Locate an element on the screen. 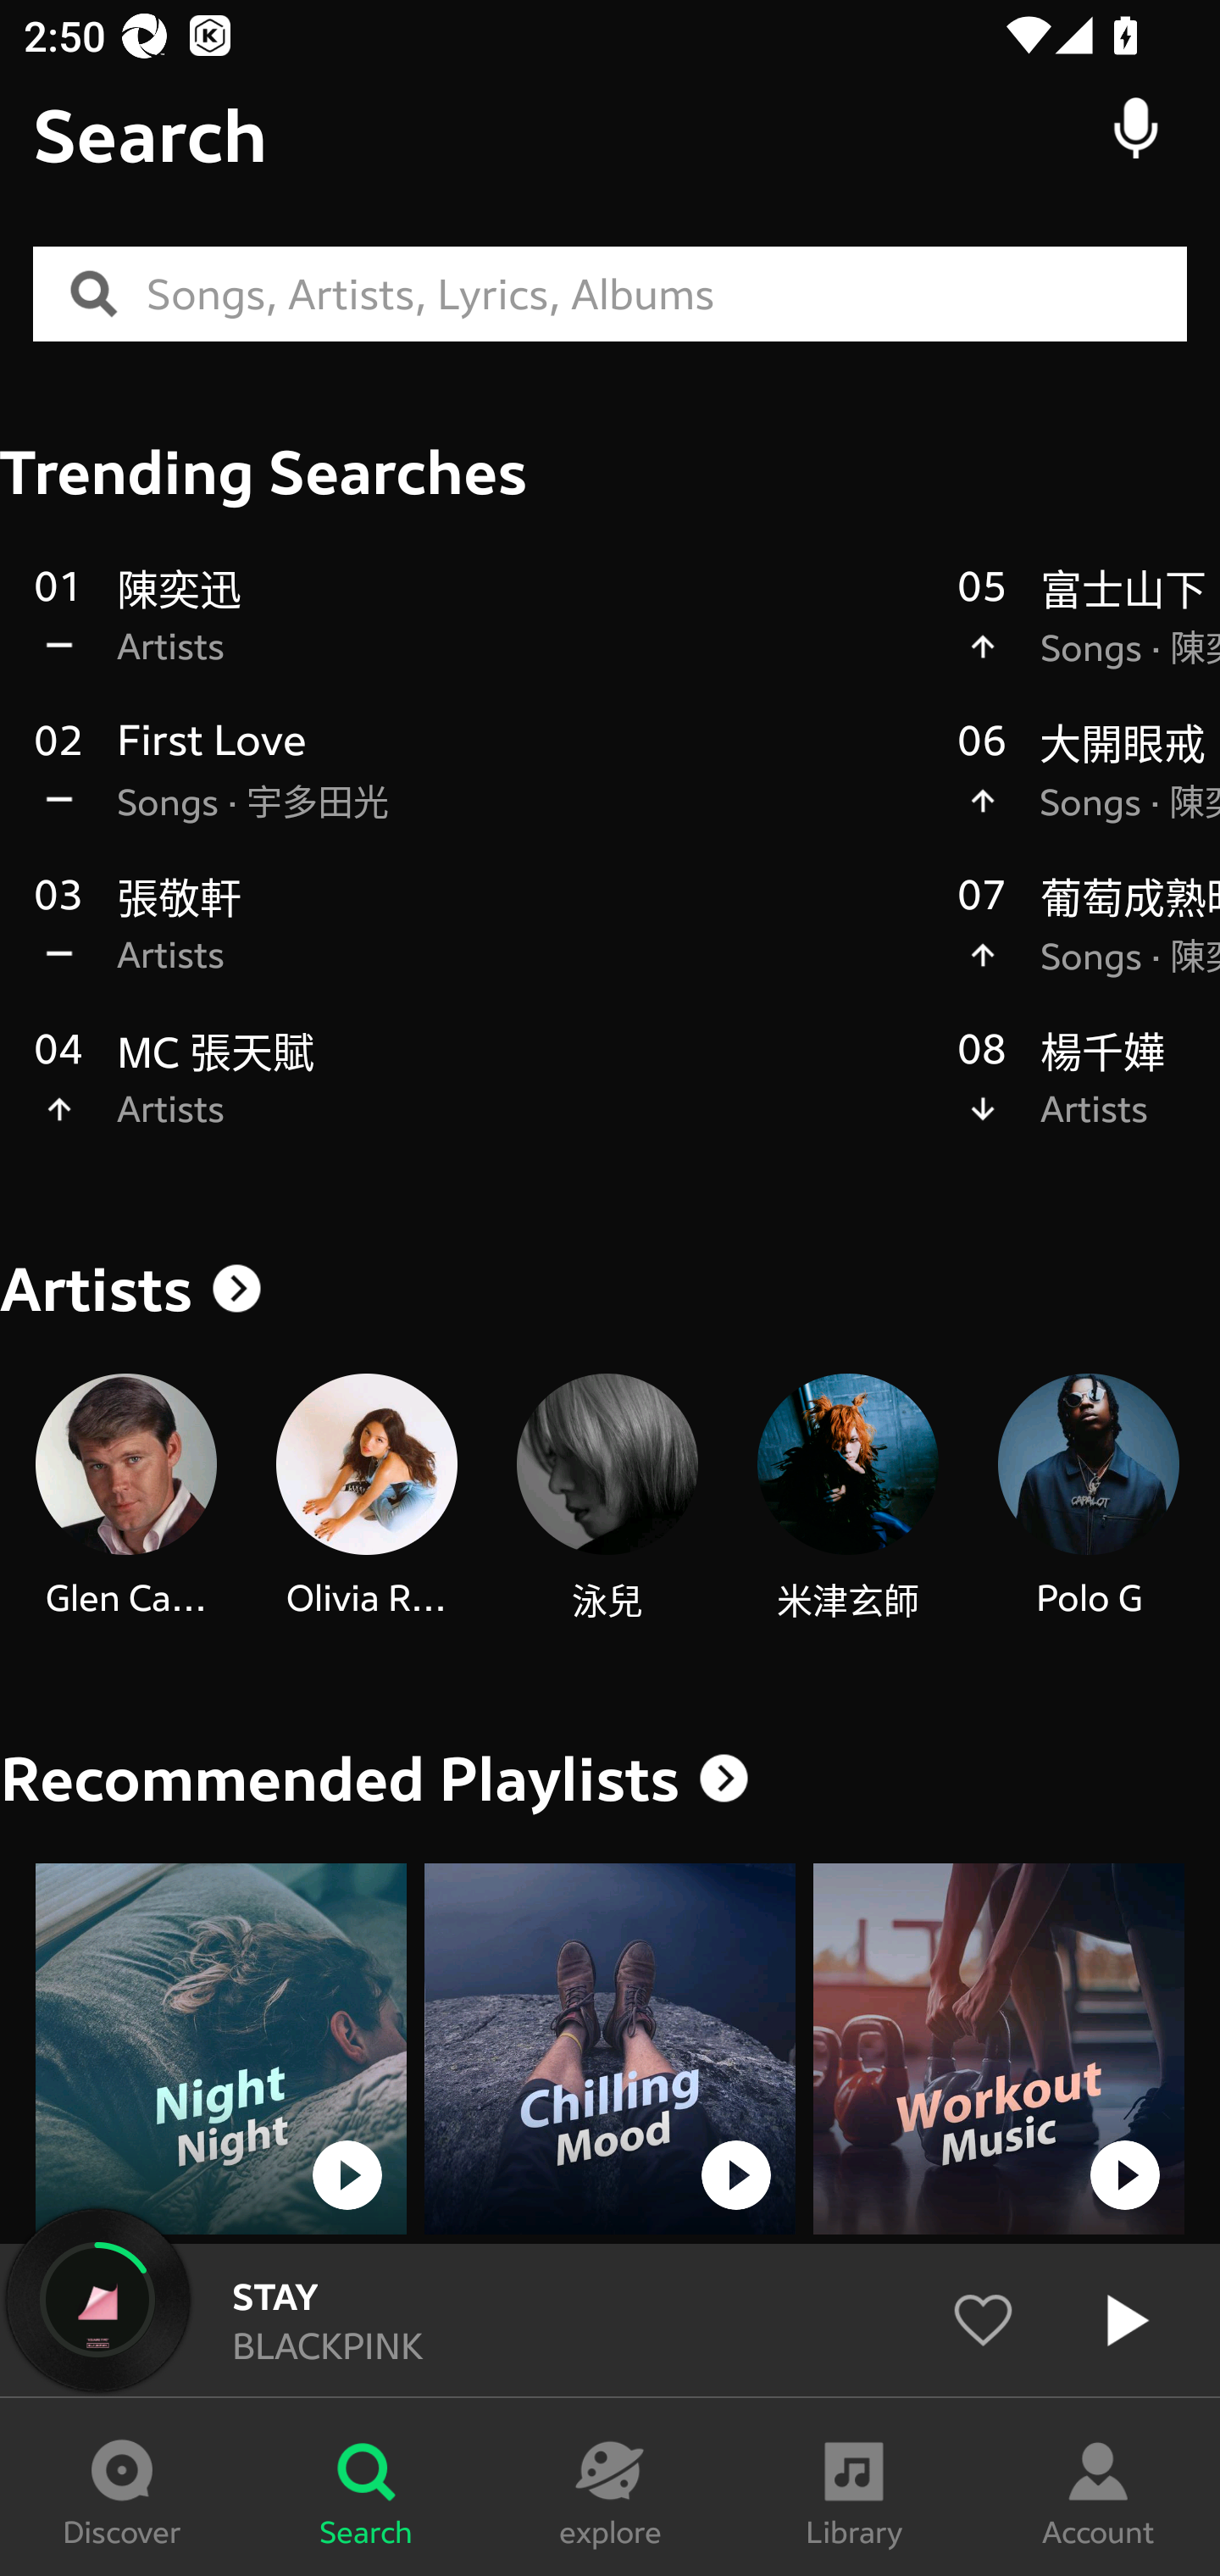 This screenshot has width=1220, height=2576. Library is located at coordinates (854, 2487).